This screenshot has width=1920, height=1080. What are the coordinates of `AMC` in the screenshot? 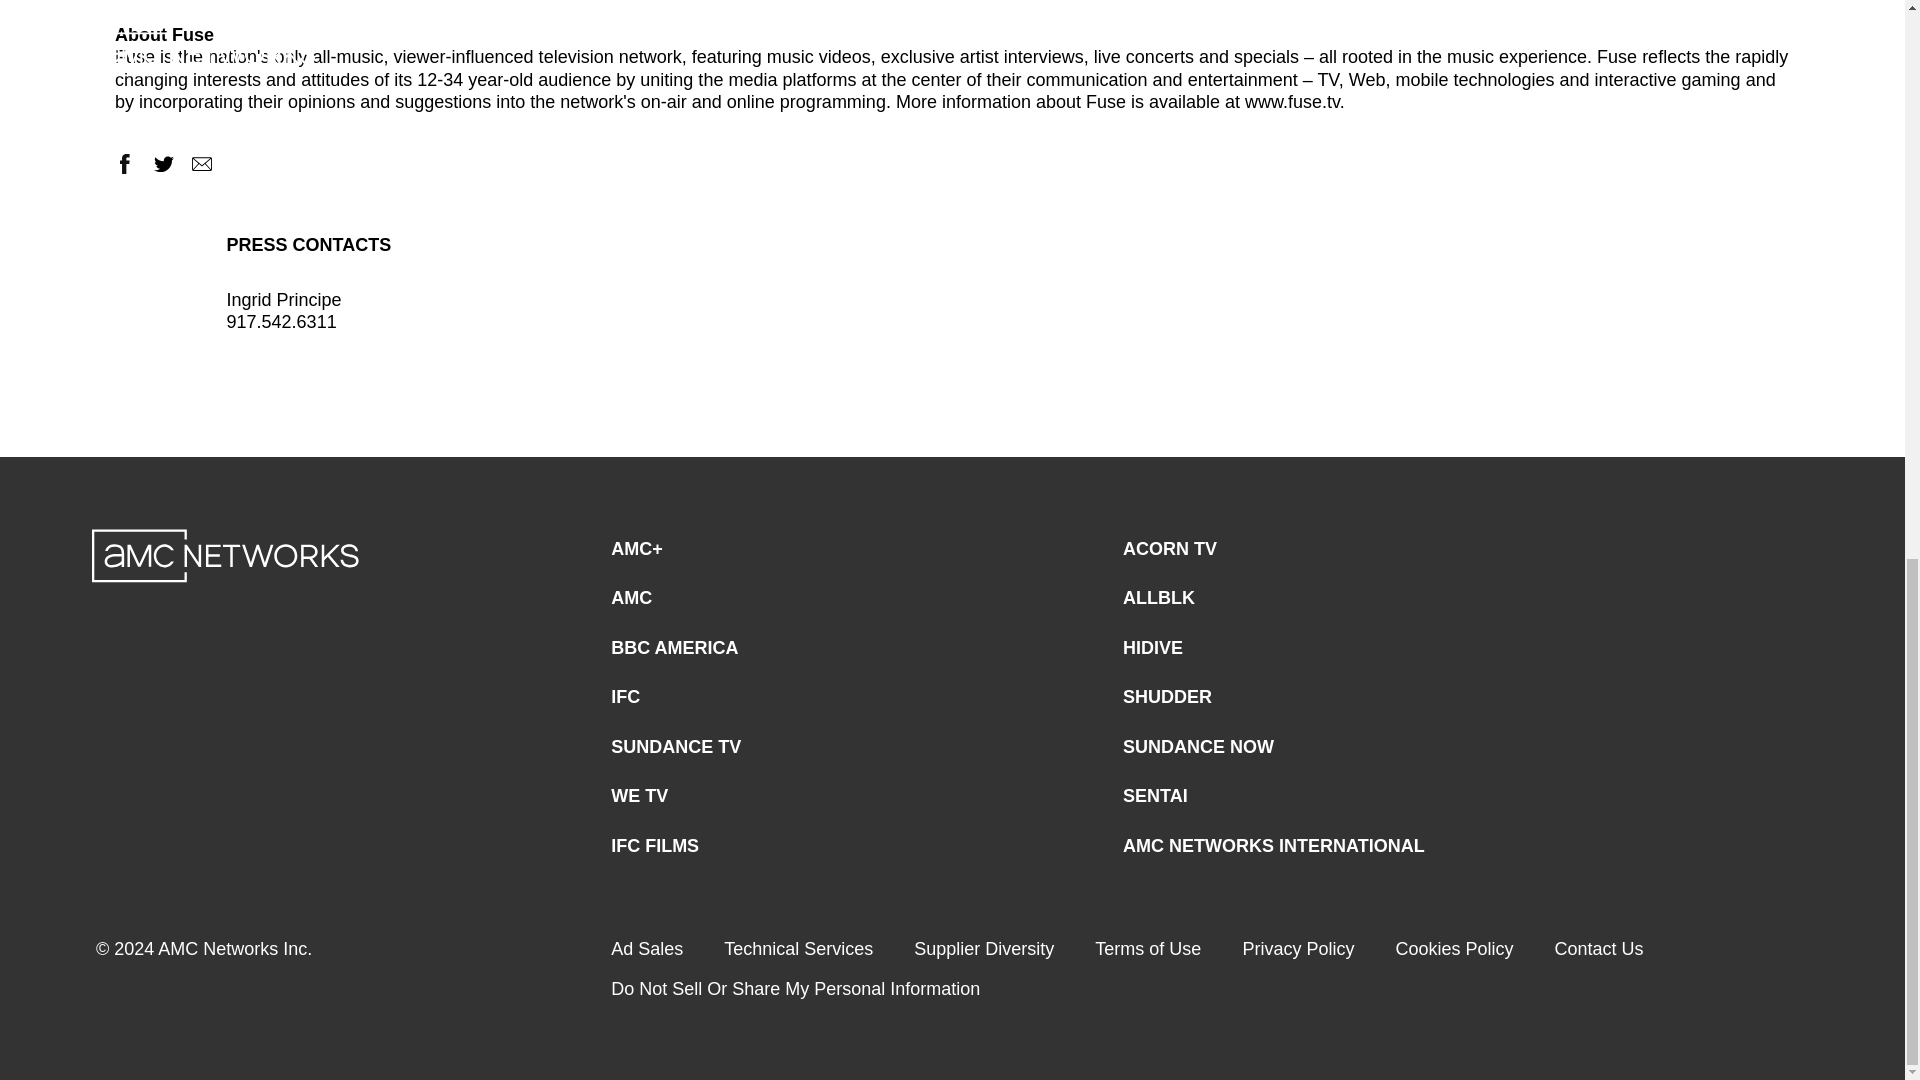 It's located at (631, 598).